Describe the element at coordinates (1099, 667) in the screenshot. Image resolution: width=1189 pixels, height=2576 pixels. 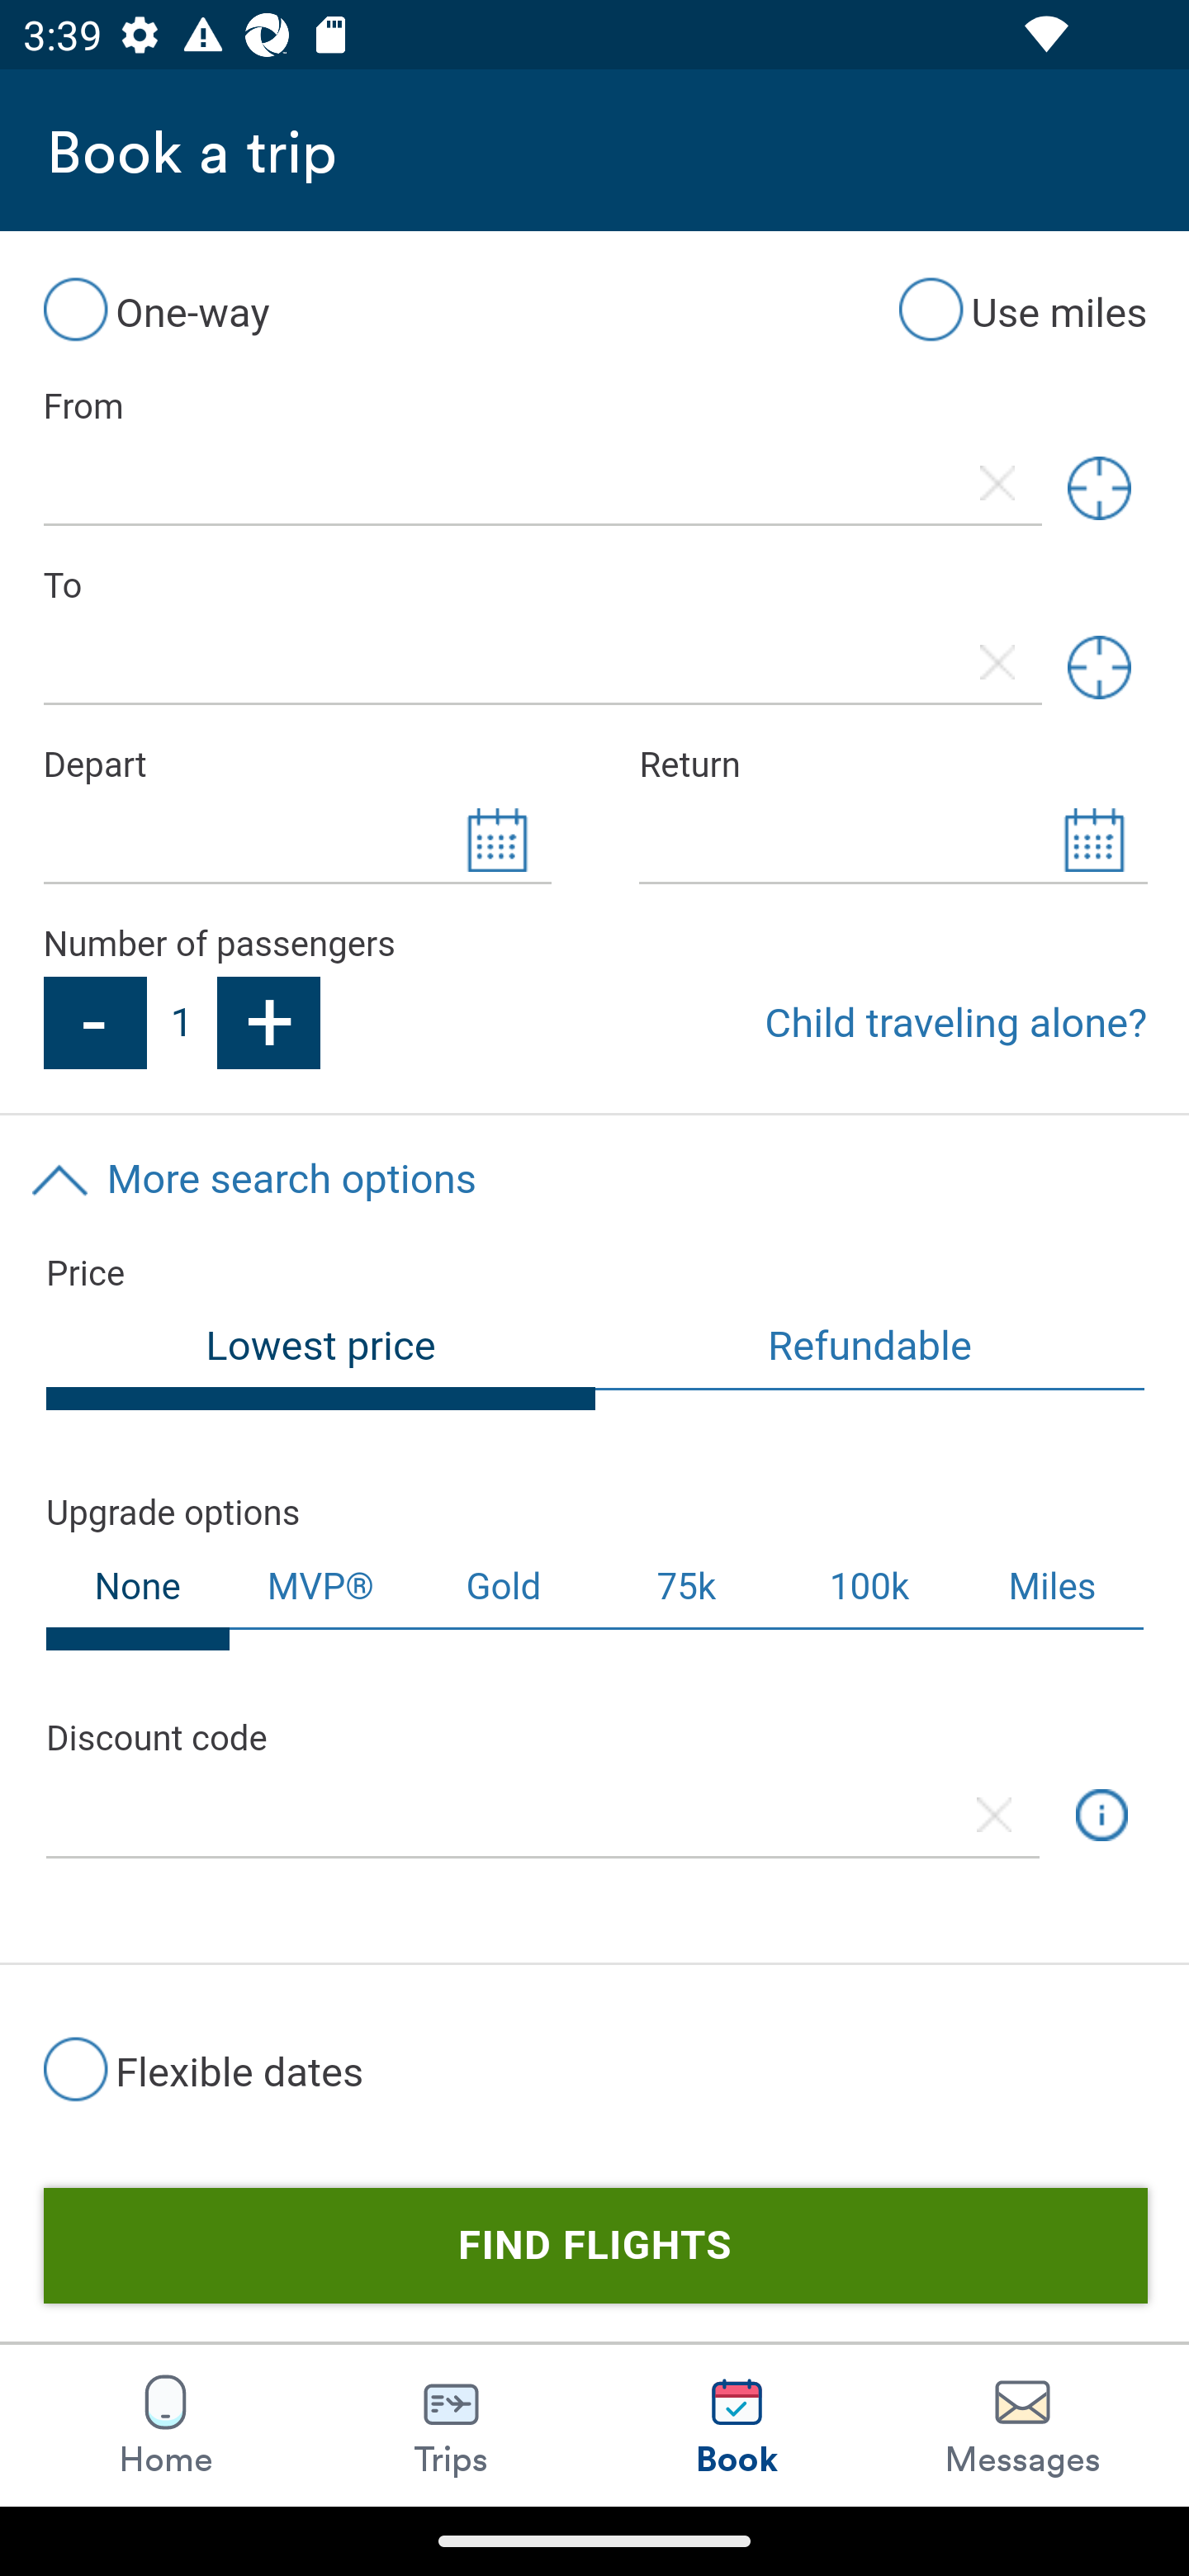
I see `Geolocation` at that location.